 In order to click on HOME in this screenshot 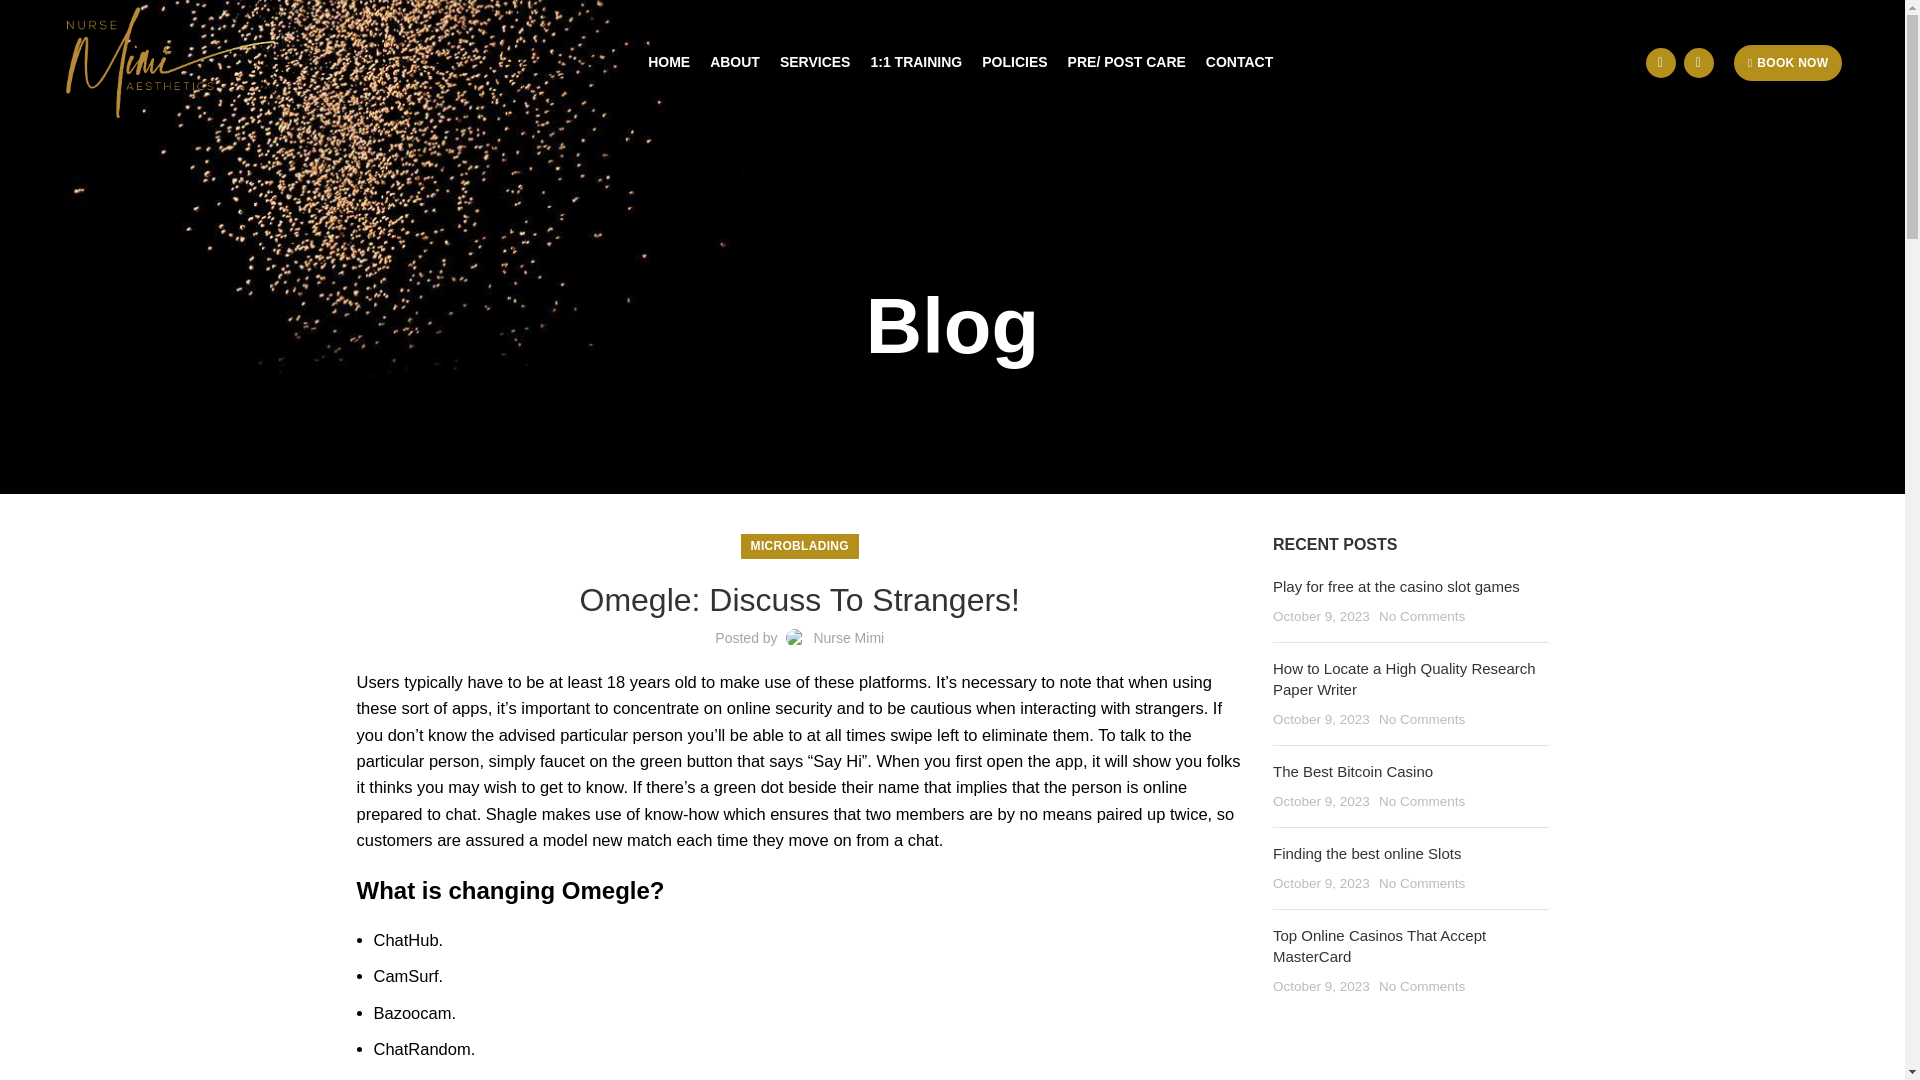, I will do `click(668, 62)`.